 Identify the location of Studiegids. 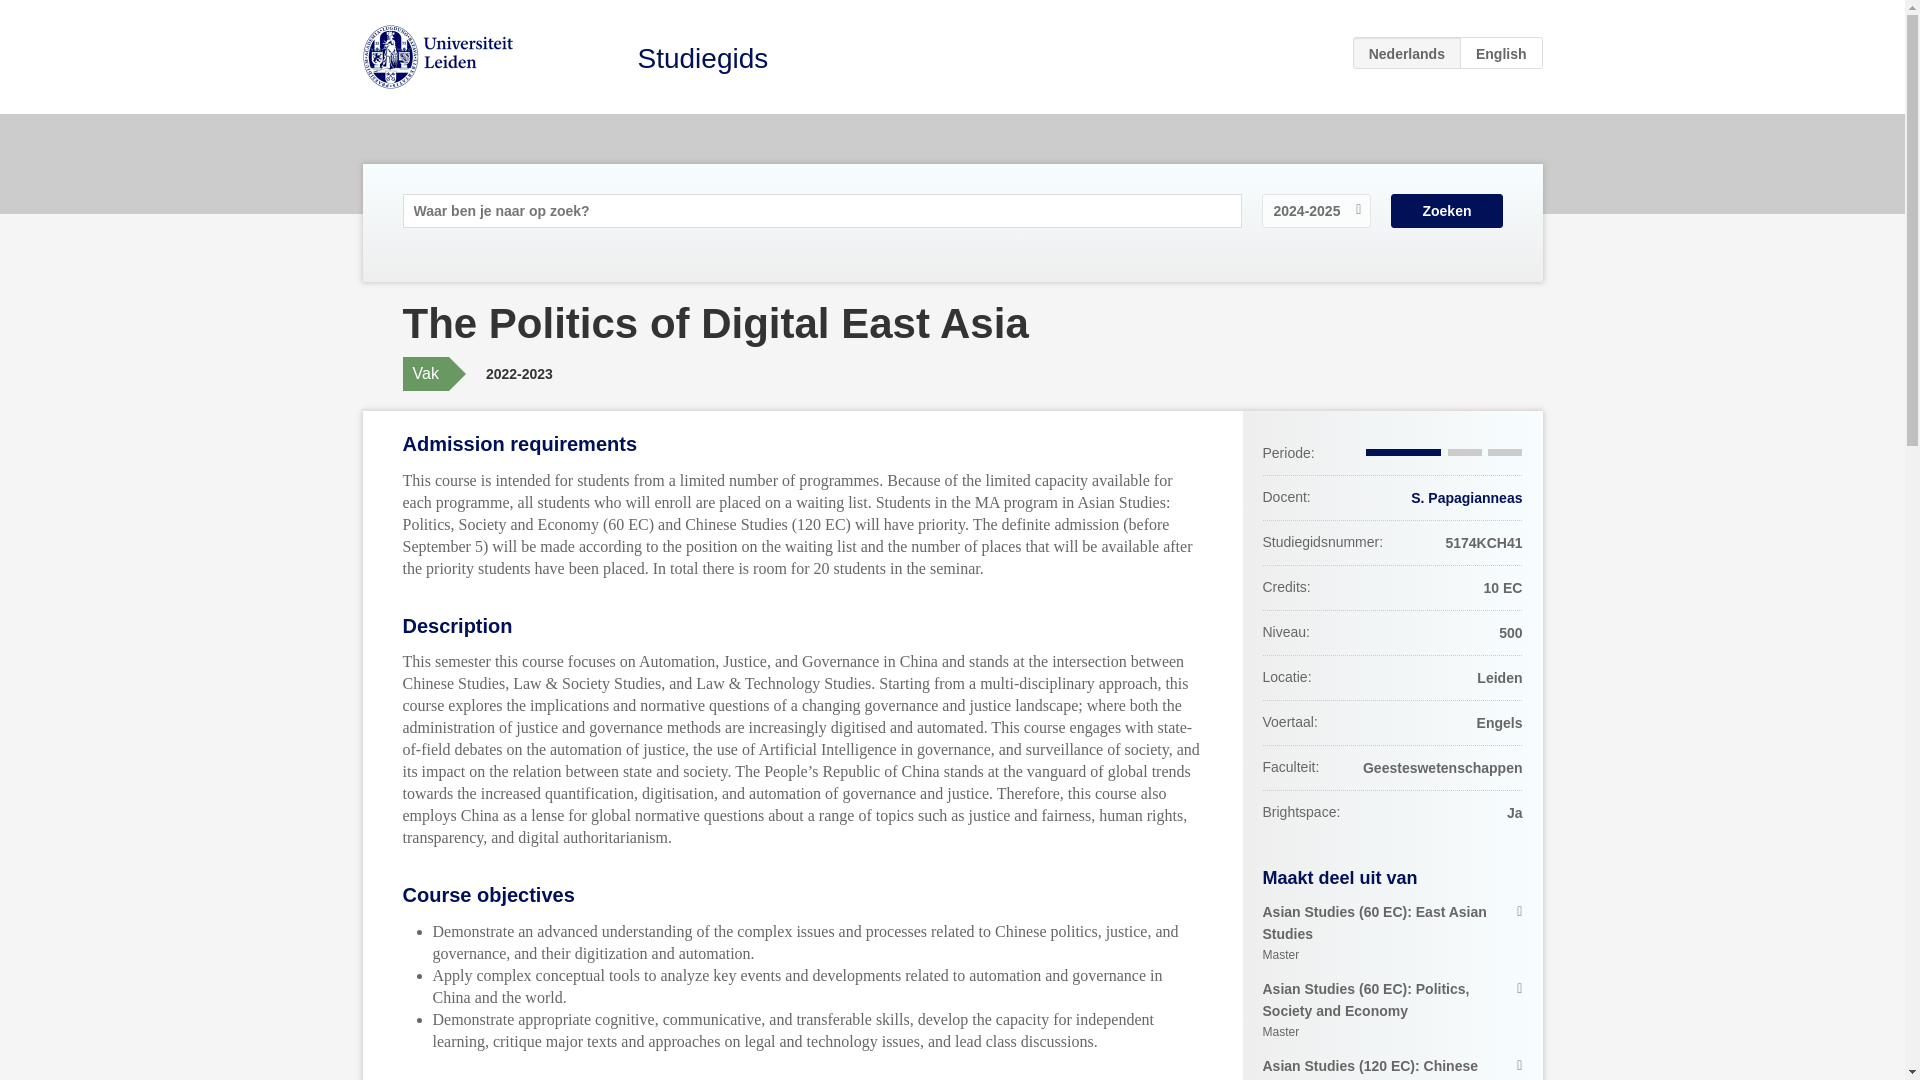
(703, 58).